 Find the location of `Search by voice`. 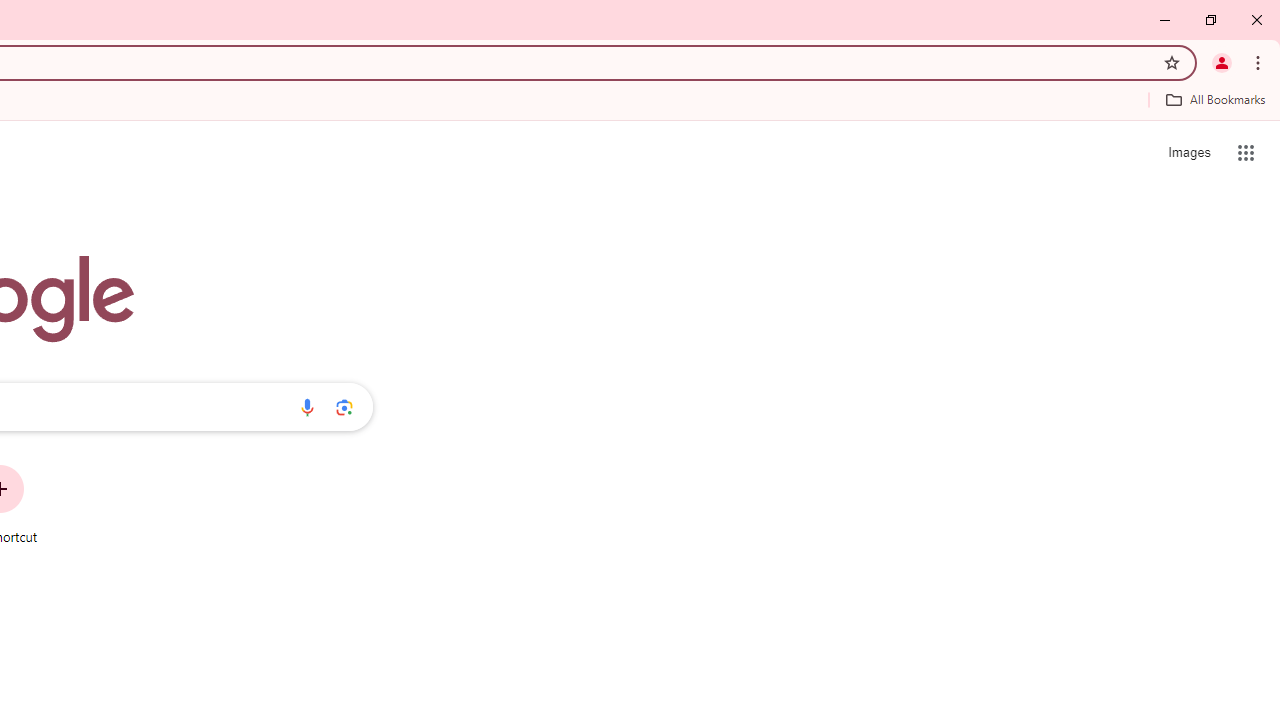

Search by voice is located at coordinates (307, 407).